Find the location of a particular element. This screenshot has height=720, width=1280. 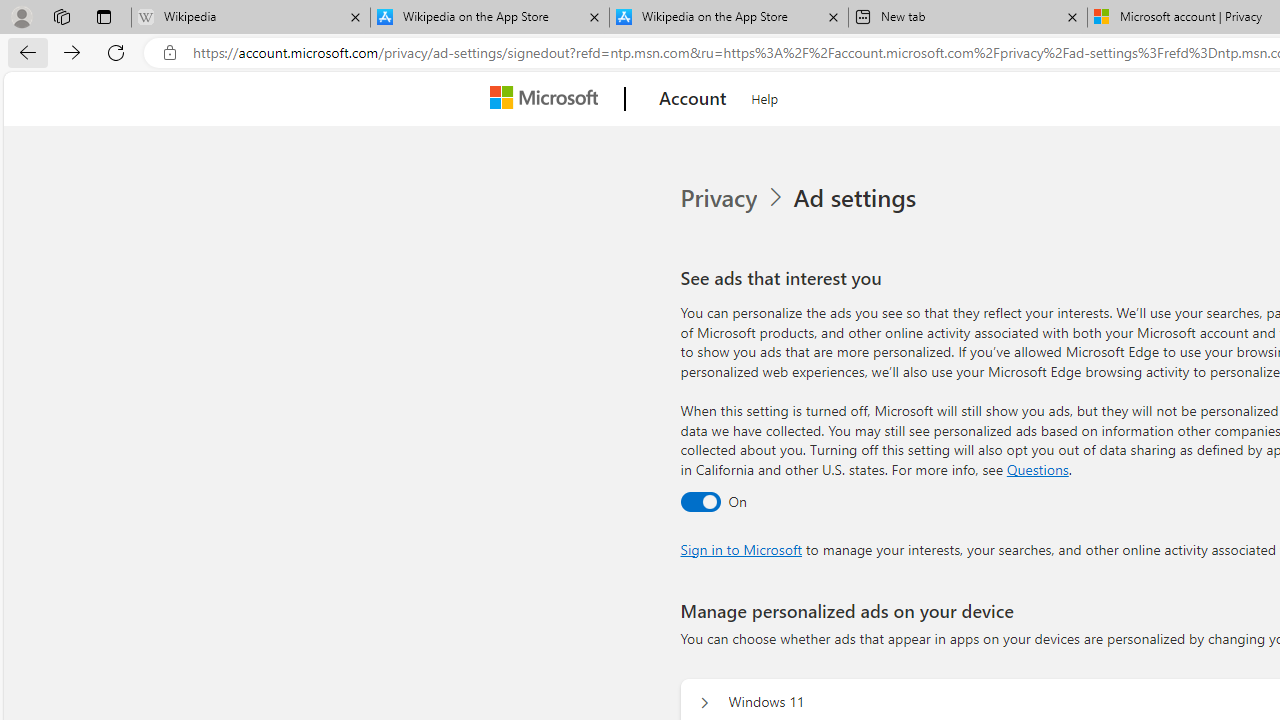

Ad settings toggle is located at coordinates (700, 501).